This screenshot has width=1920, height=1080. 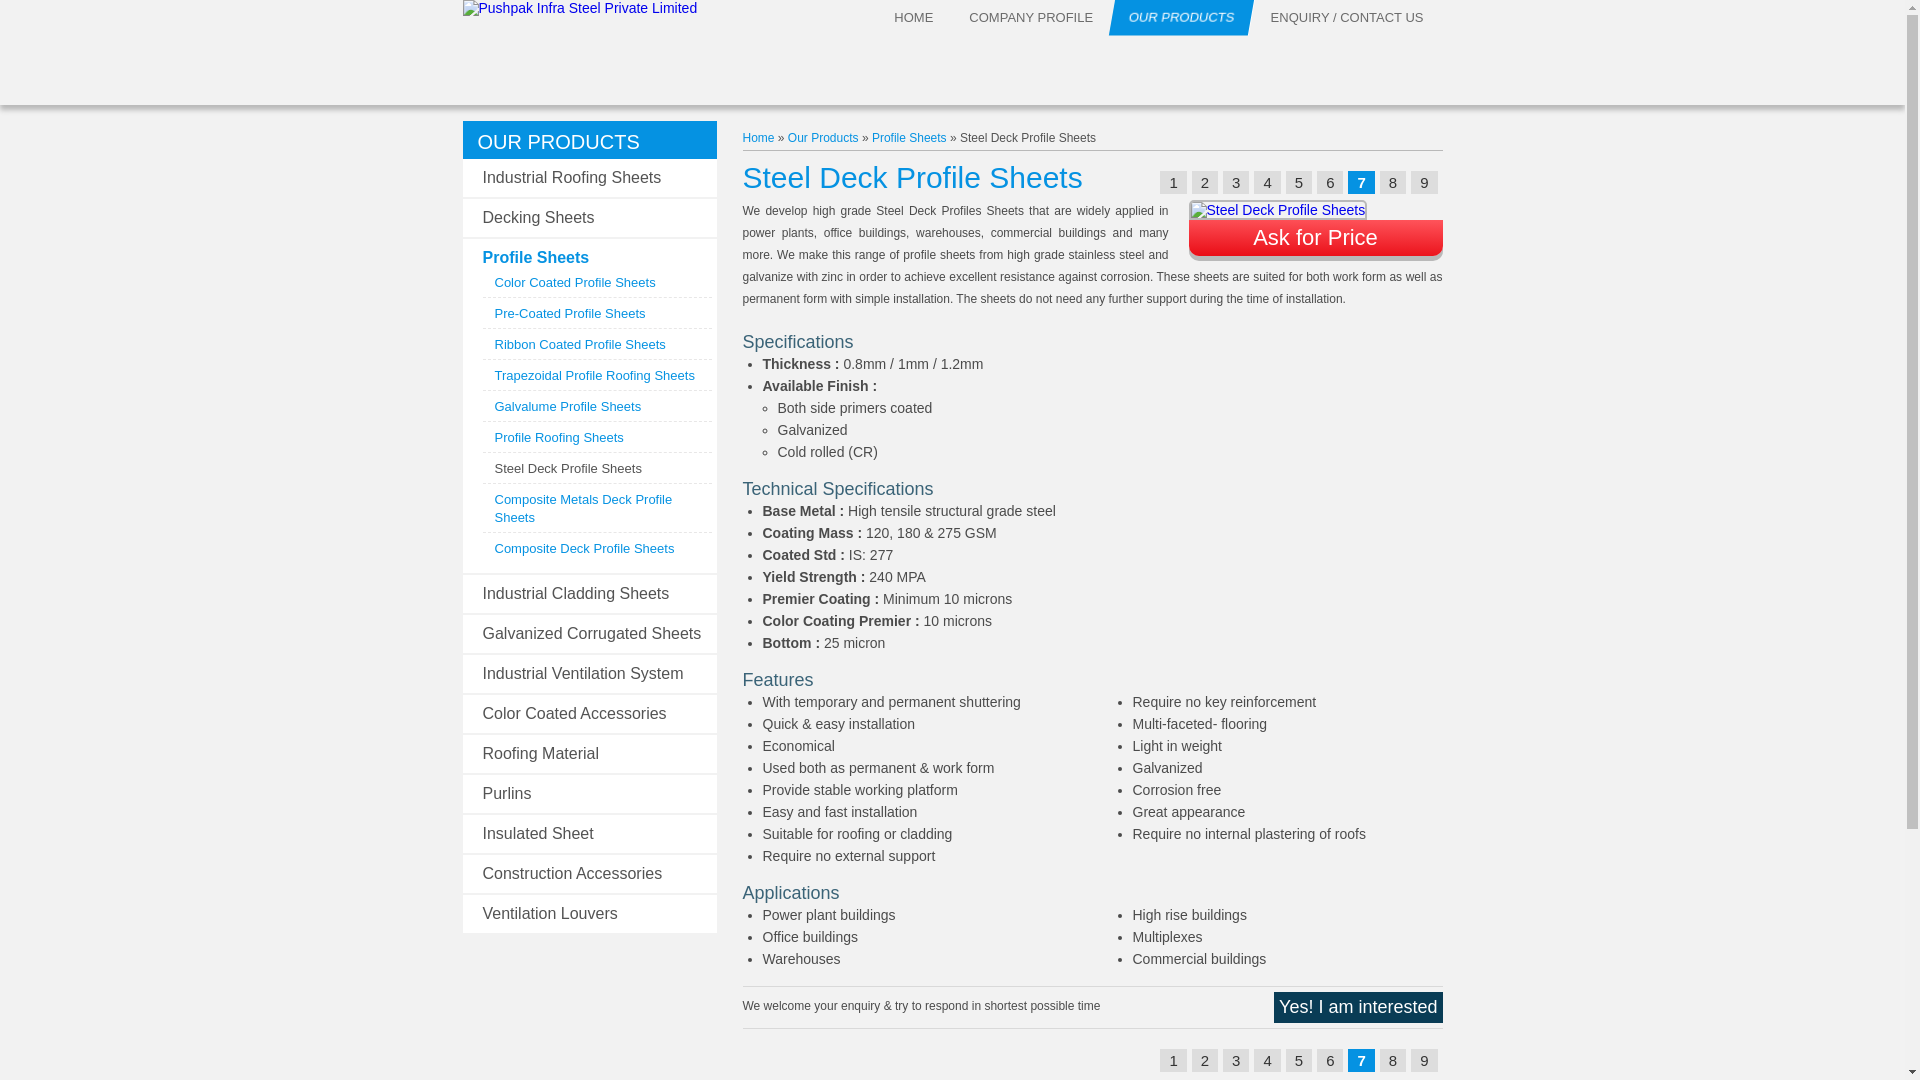 What do you see at coordinates (574, 593) in the screenshot?
I see `Industrial Cladding Sheets` at bounding box center [574, 593].